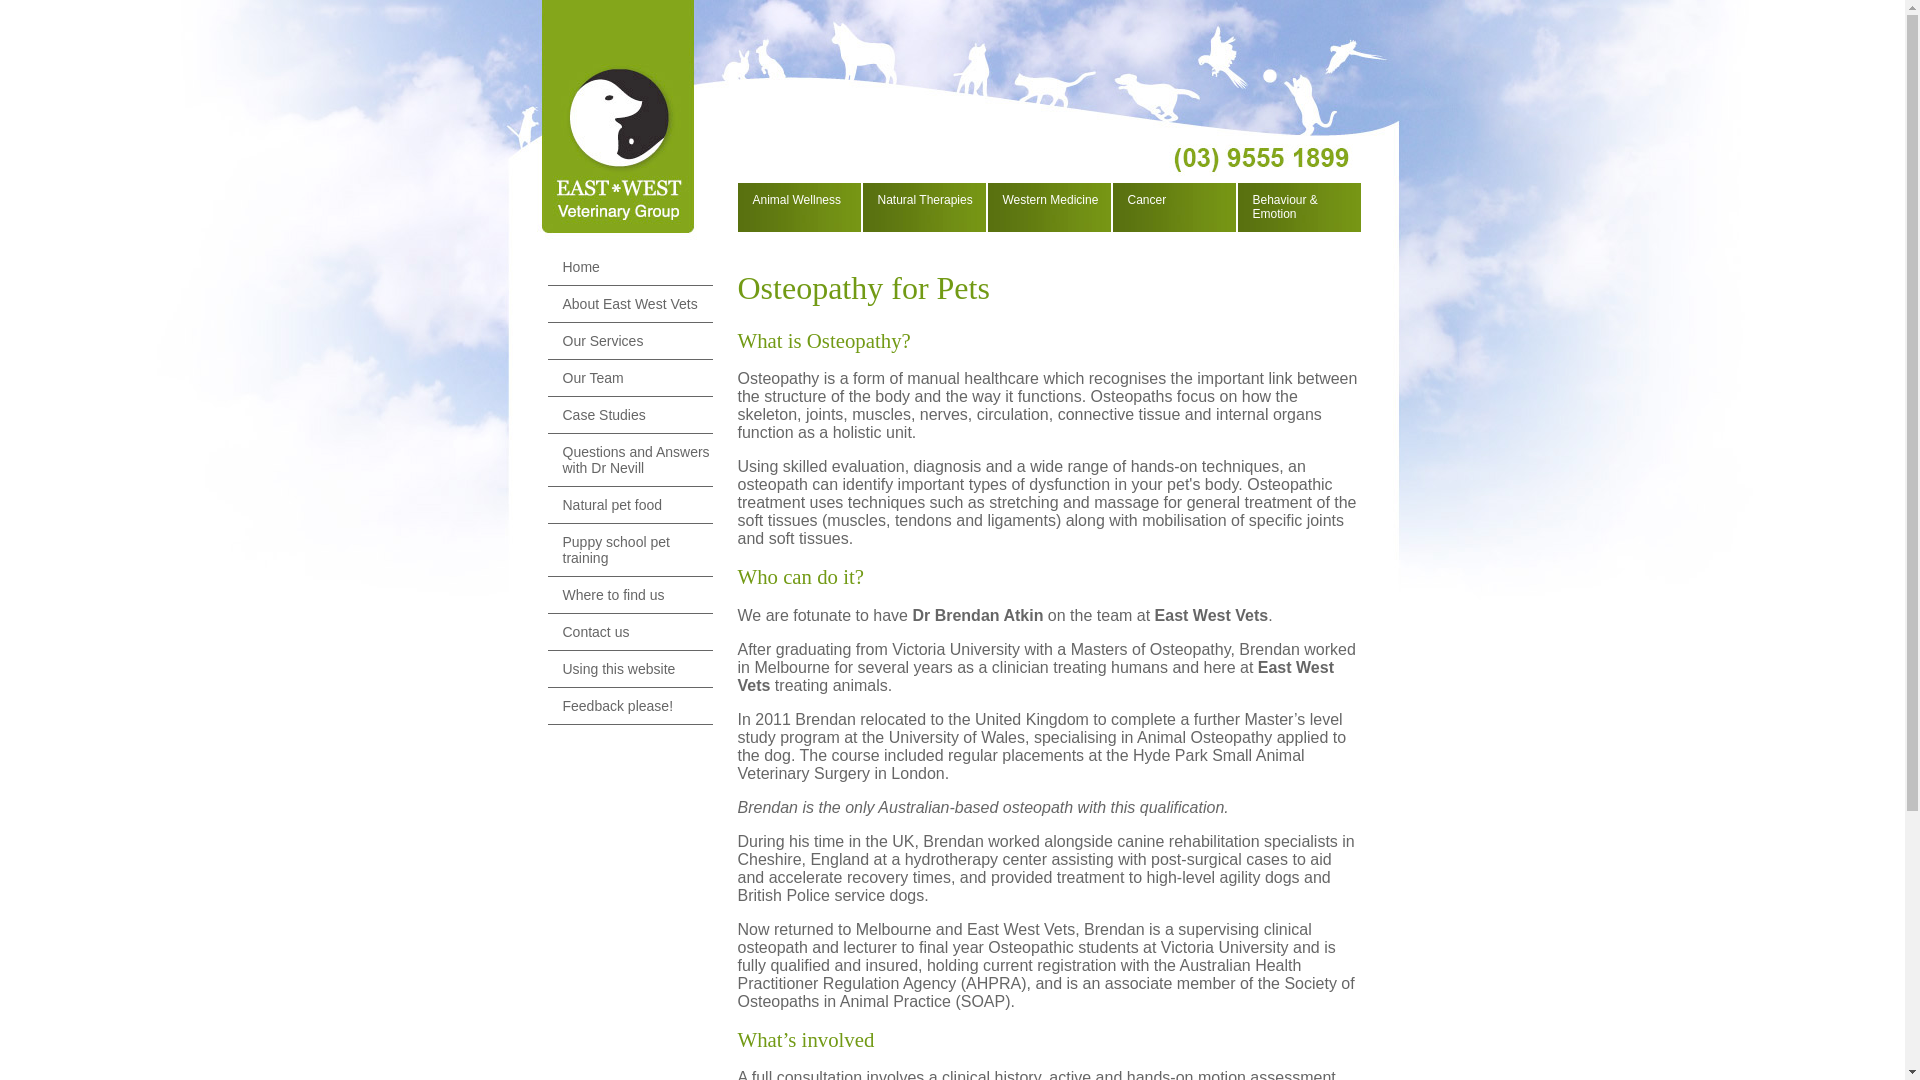 The width and height of the screenshot is (1920, 1080). Describe the element at coordinates (630, 268) in the screenshot. I see `Home` at that location.